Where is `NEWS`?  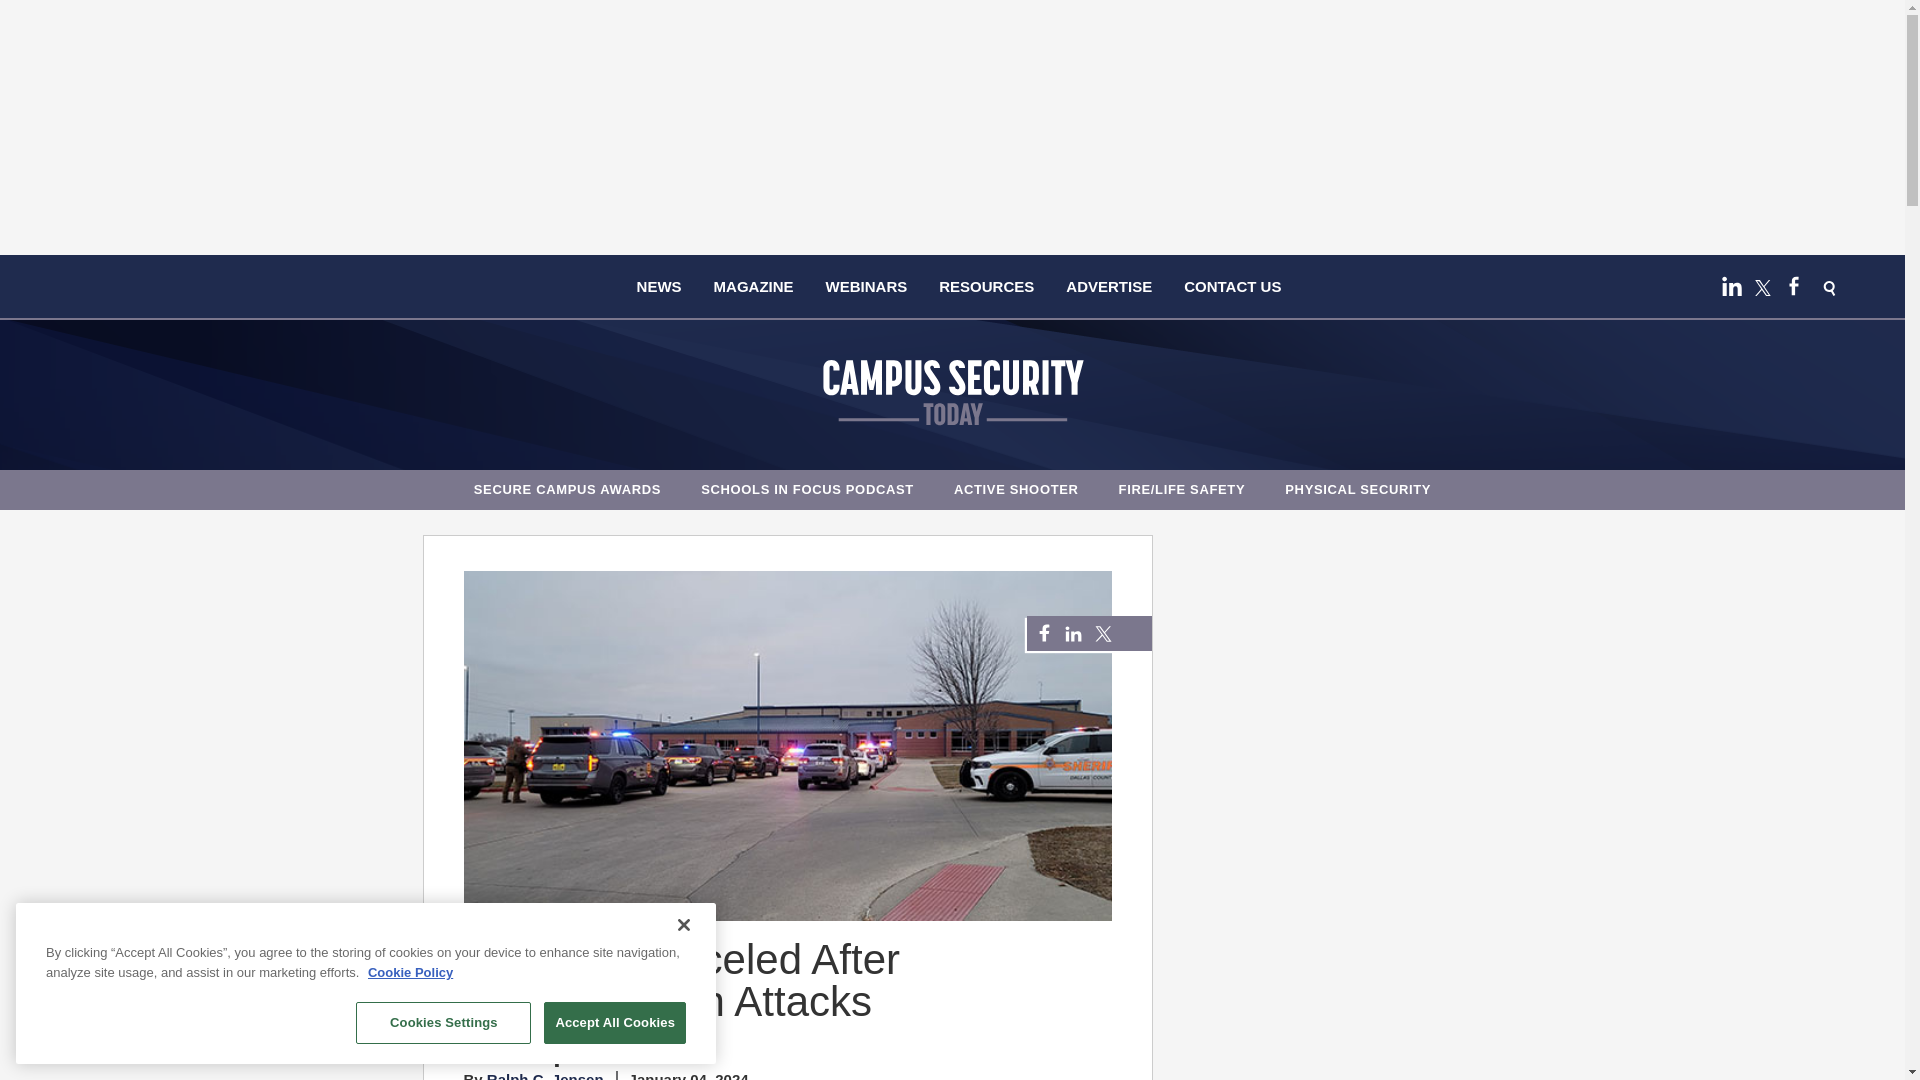
NEWS is located at coordinates (659, 286).